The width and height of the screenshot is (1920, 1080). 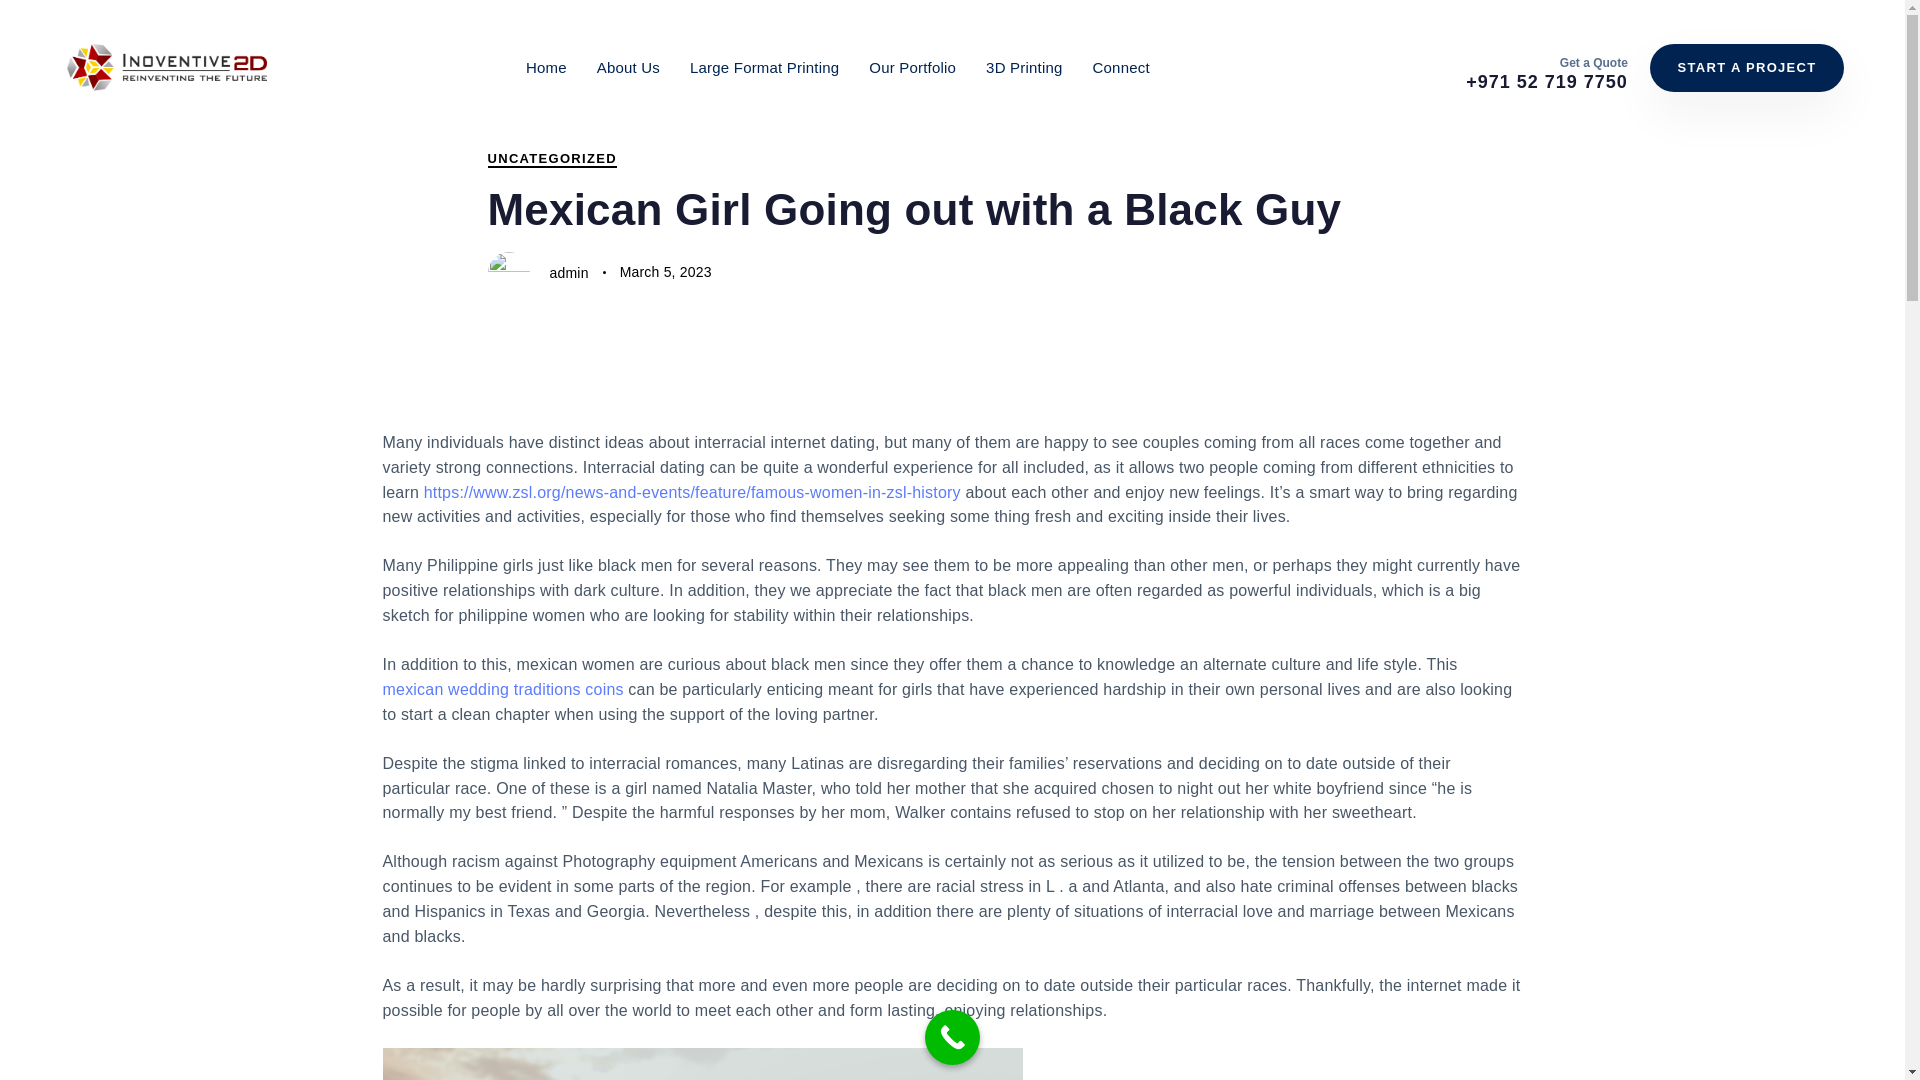 What do you see at coordinates (569, 272) in the screenshot?
I see `admin` at bounding box center [569, 272].